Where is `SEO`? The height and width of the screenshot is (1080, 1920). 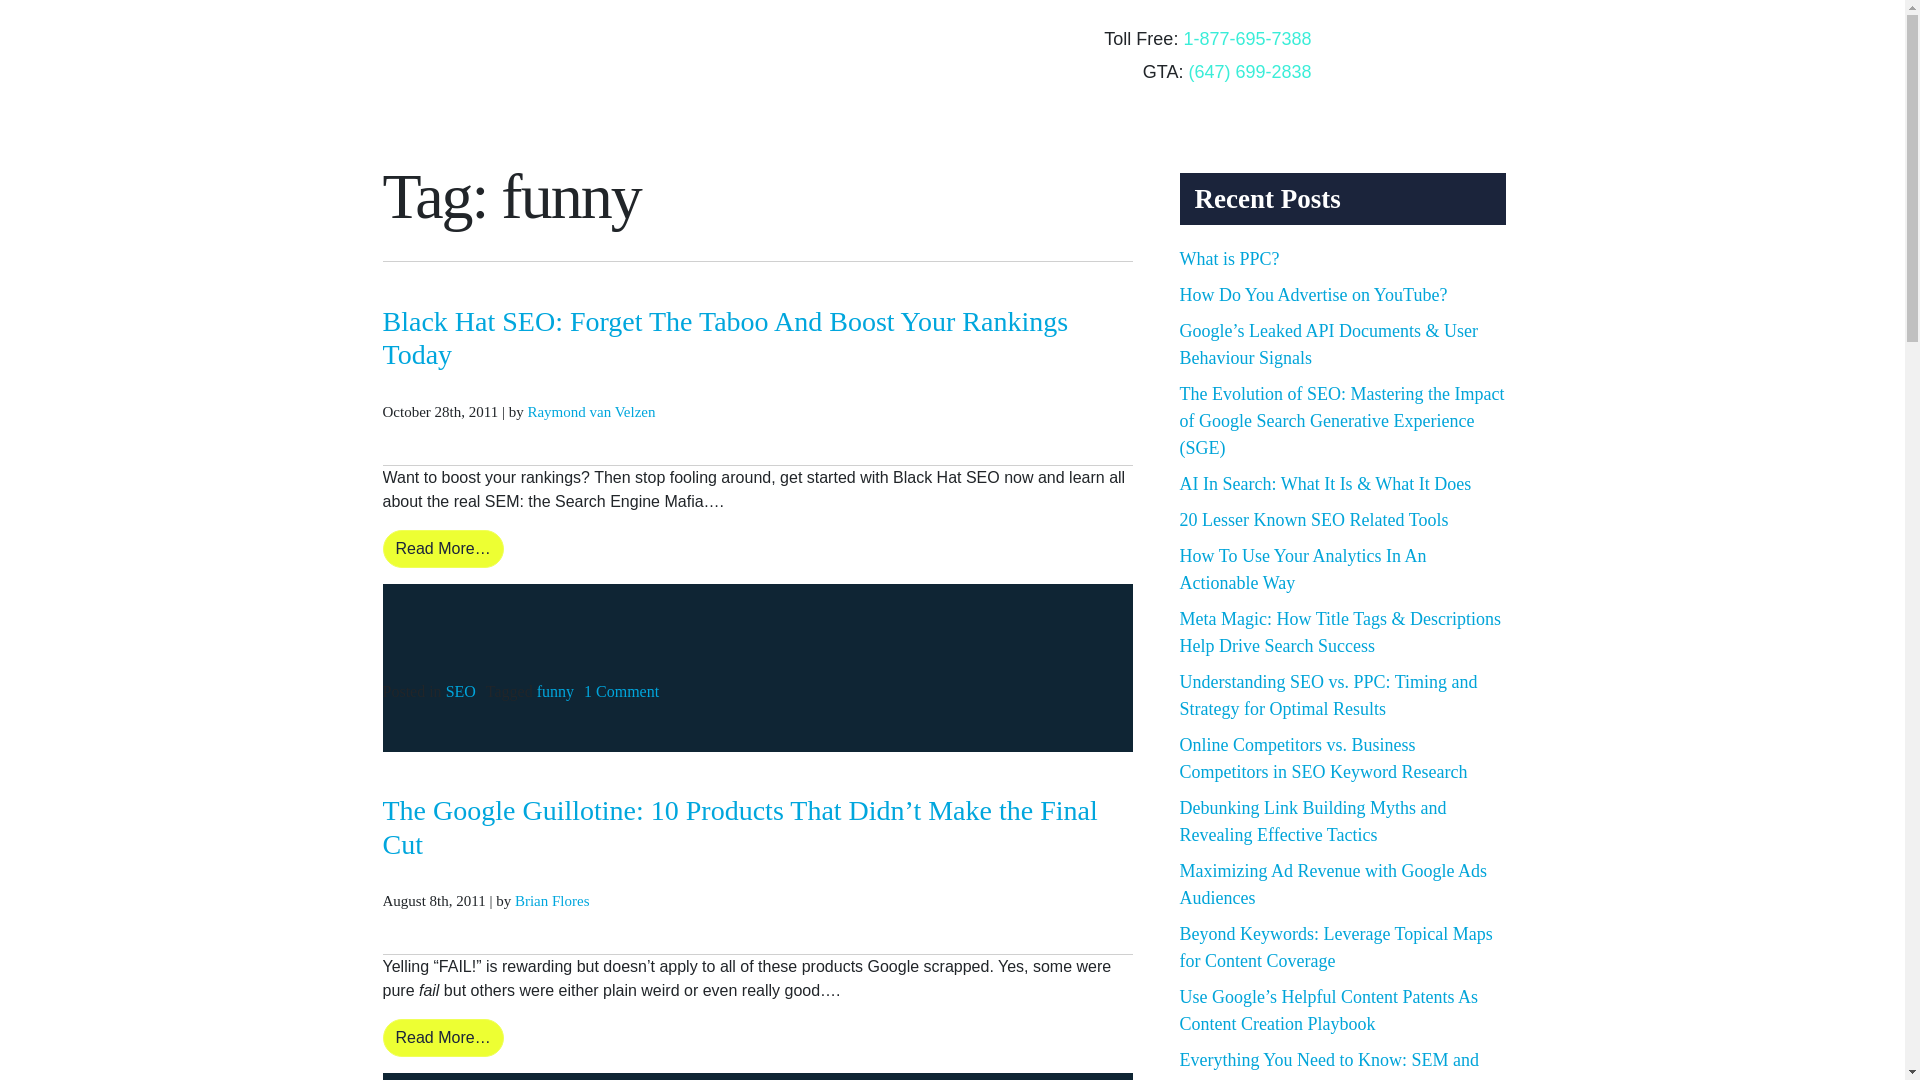
SEO is located at coordinates (460, 690).